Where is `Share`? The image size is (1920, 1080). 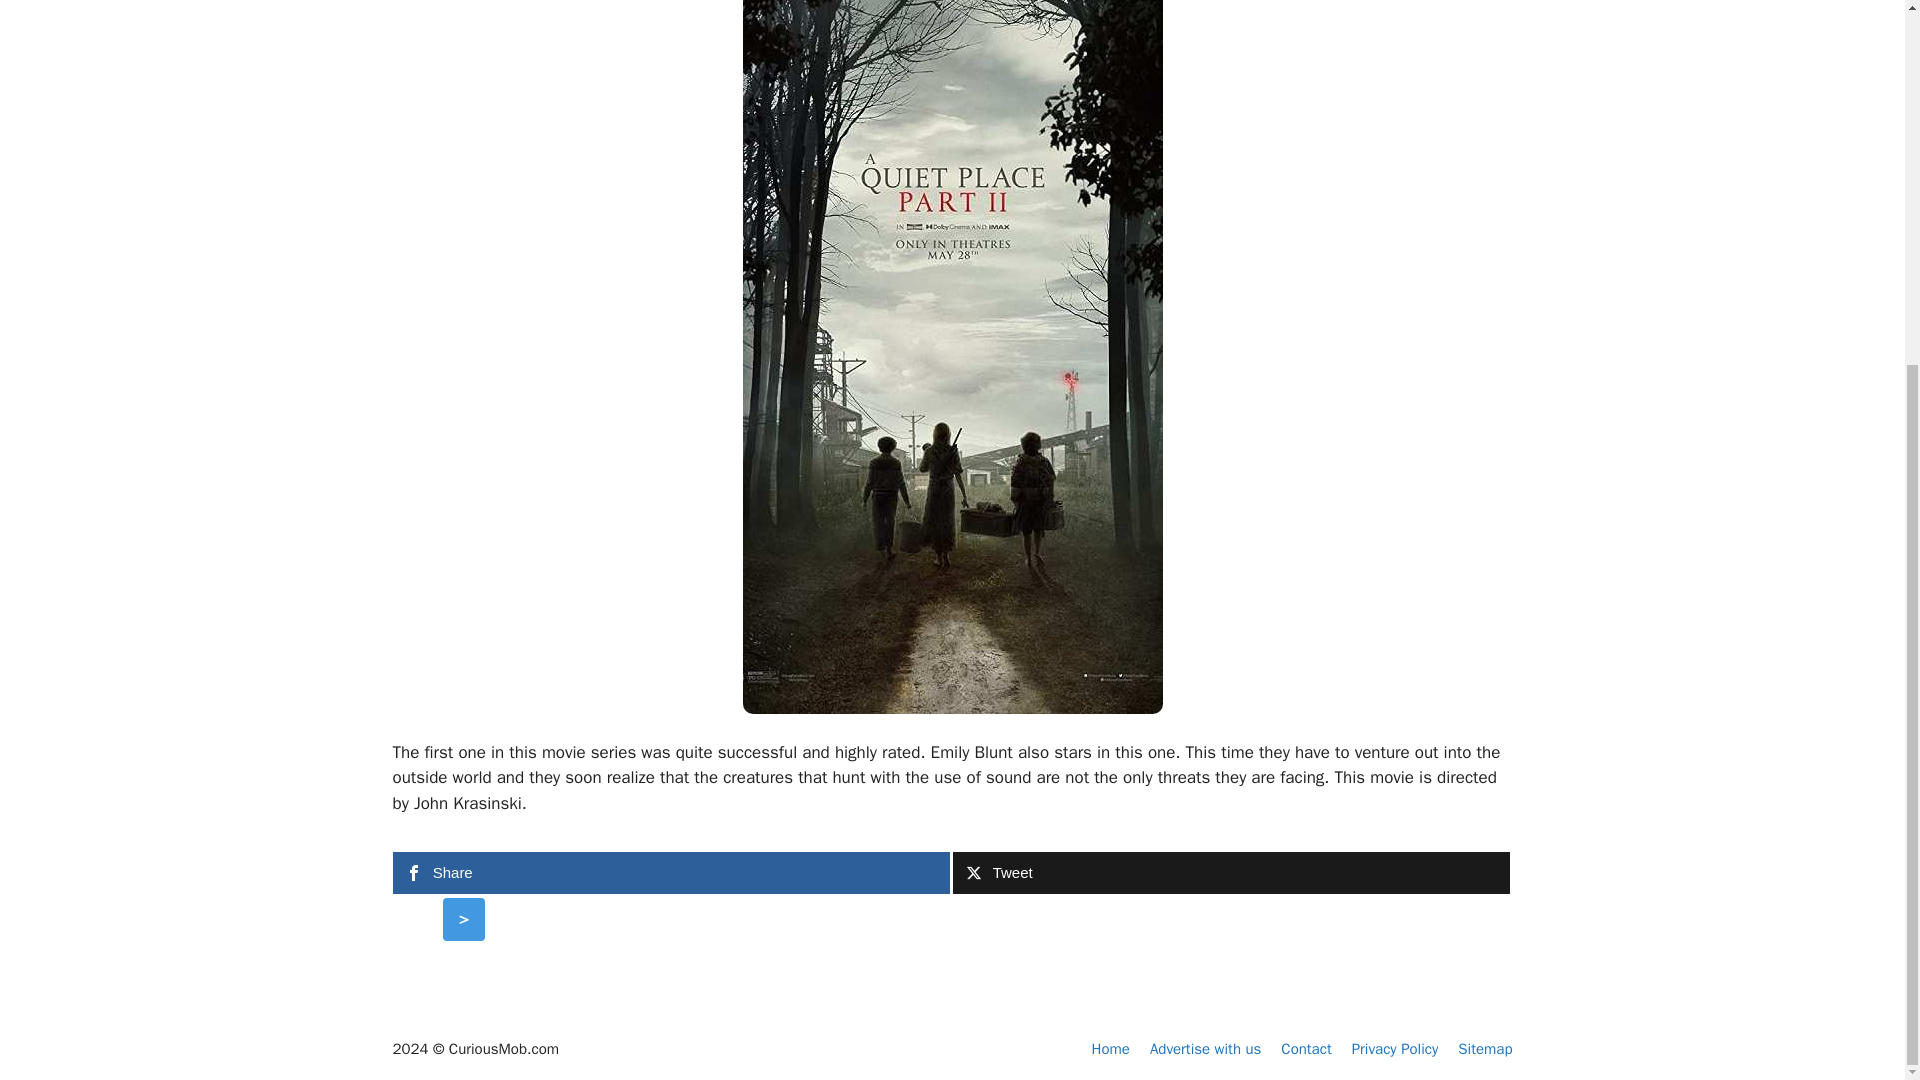
Share is located at coordinates (670, 873).